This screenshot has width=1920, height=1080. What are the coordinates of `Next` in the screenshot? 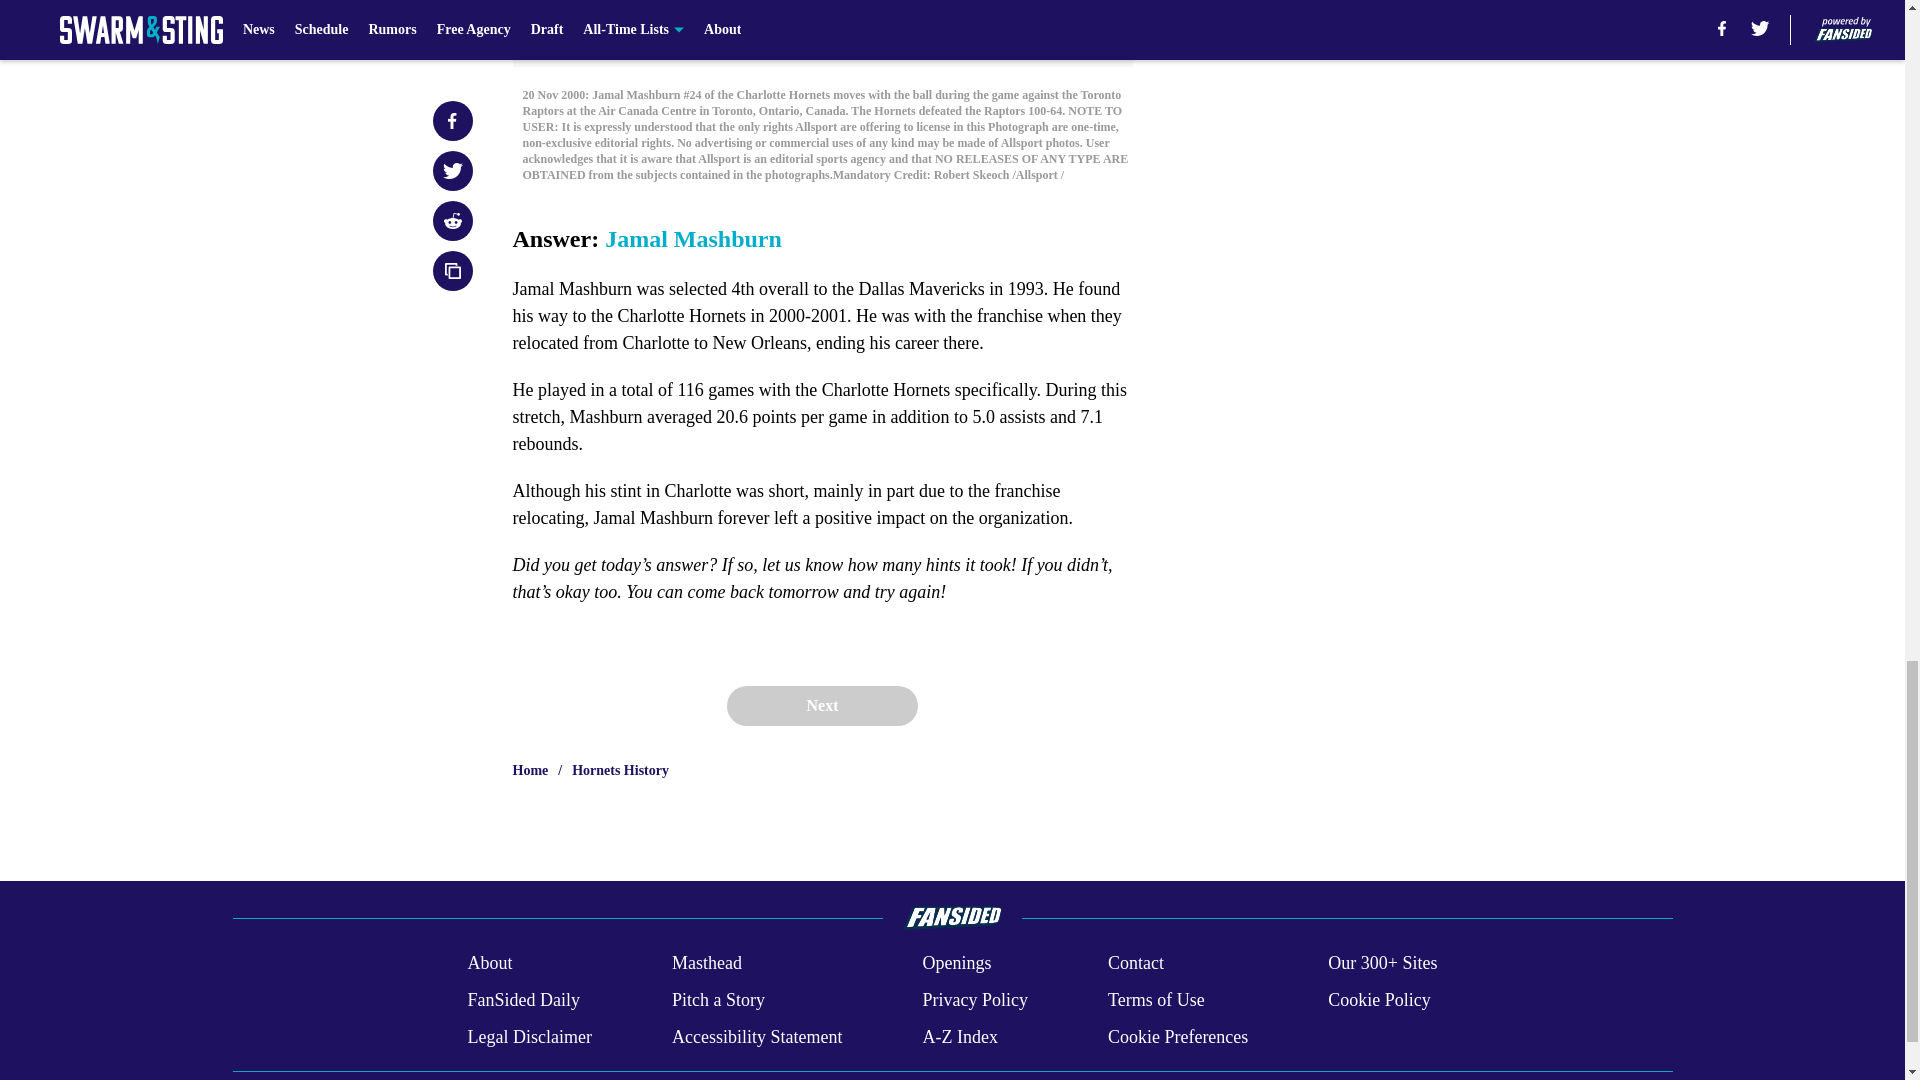 It's located at (821, 705).